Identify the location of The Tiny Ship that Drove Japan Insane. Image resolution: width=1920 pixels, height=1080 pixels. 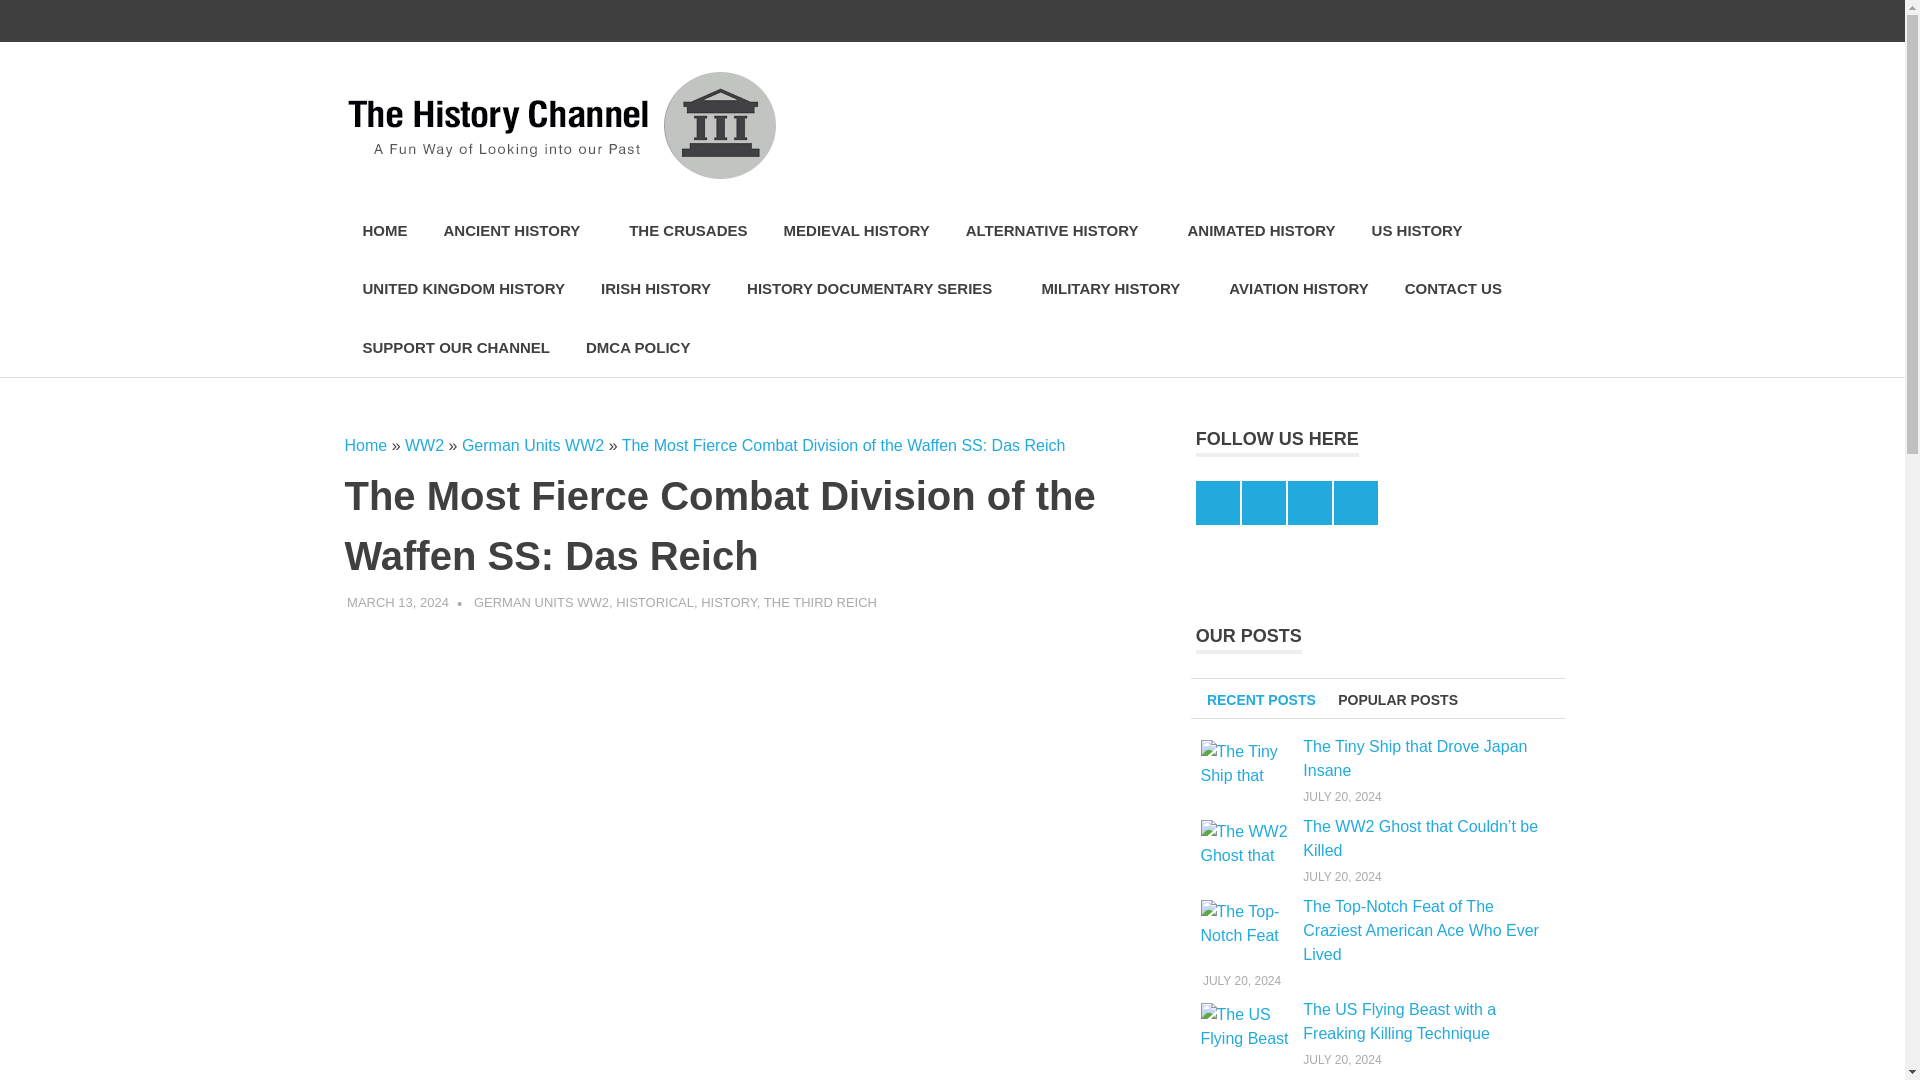
(1245, 764).